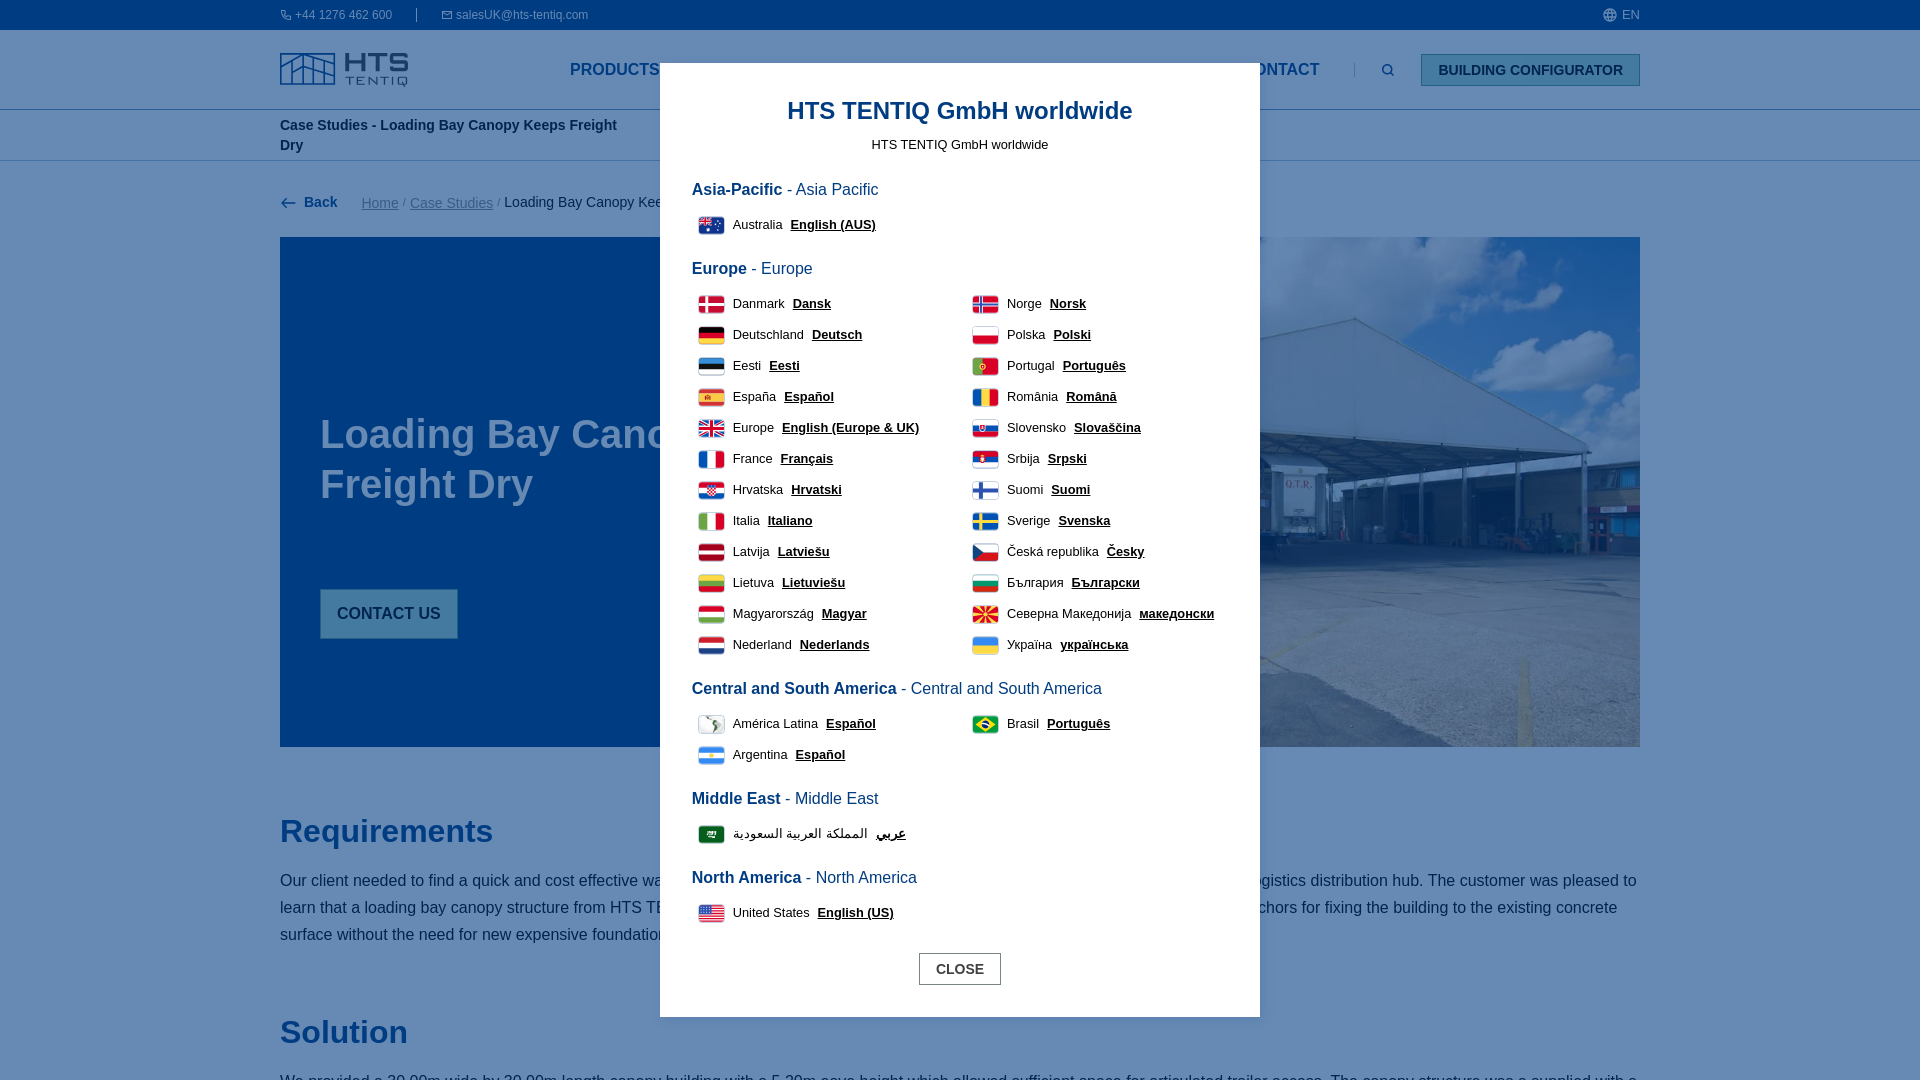 This screenshot has width=1920, height=1080. What do you see at coordinates (1530, 70) in the screenshot?
I see `BUILDING CONFIGURATOR` at bounding box center [1530, 70].